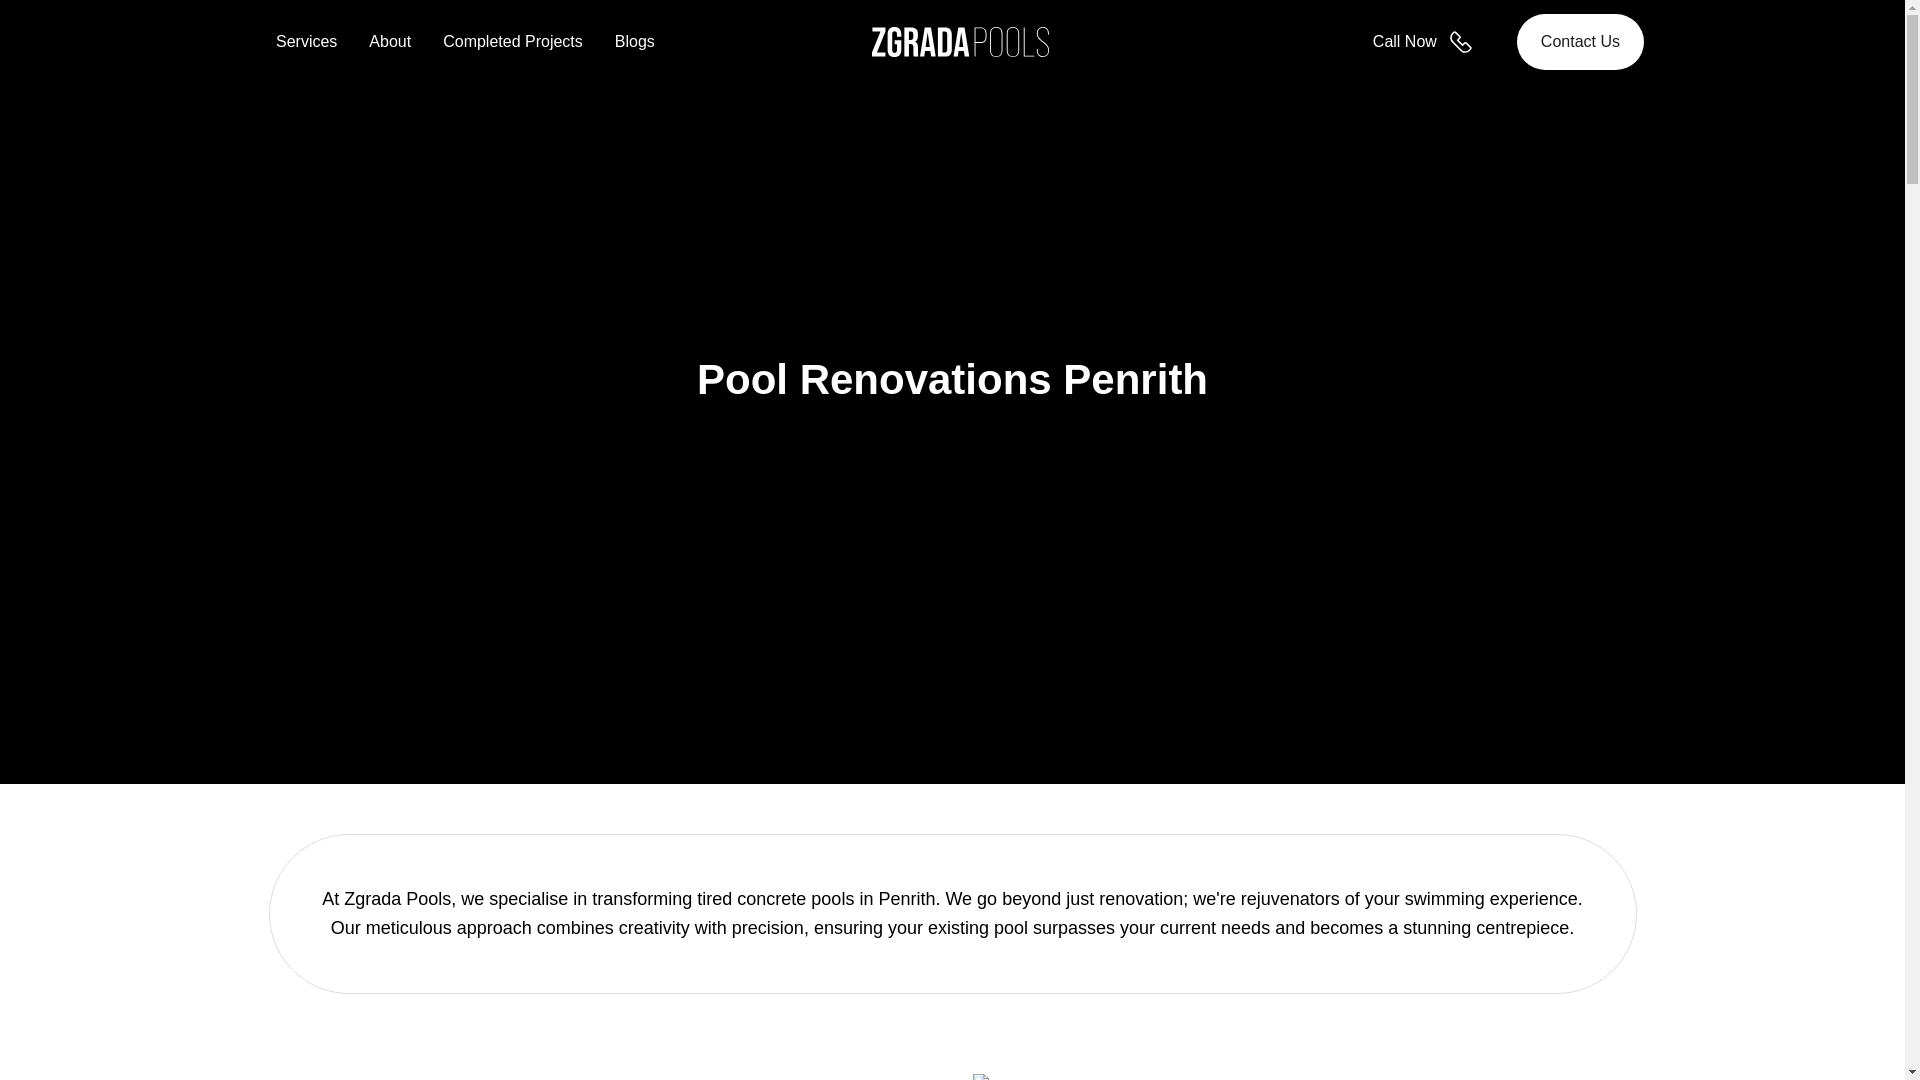  I want to click on Completed Projects, so click(513, 41).